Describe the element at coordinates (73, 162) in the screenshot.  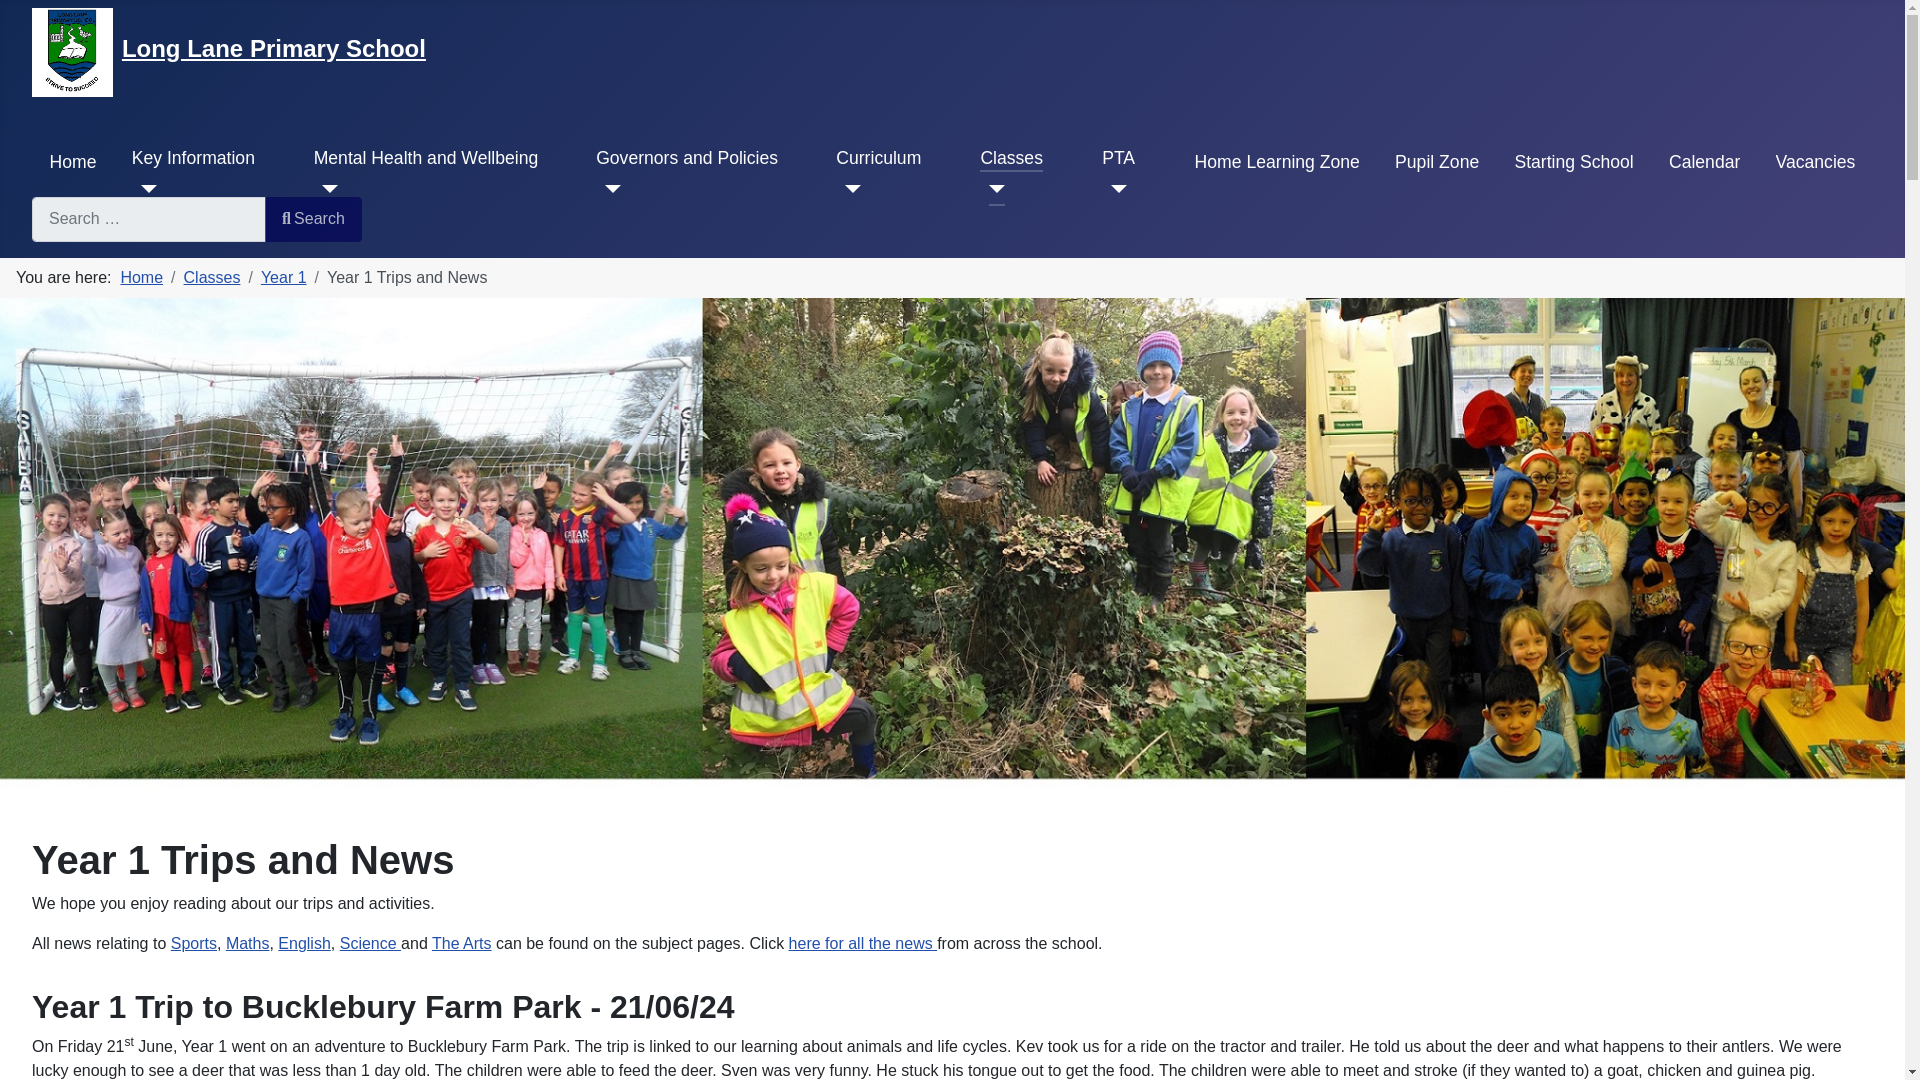
I see `Home` at that location.